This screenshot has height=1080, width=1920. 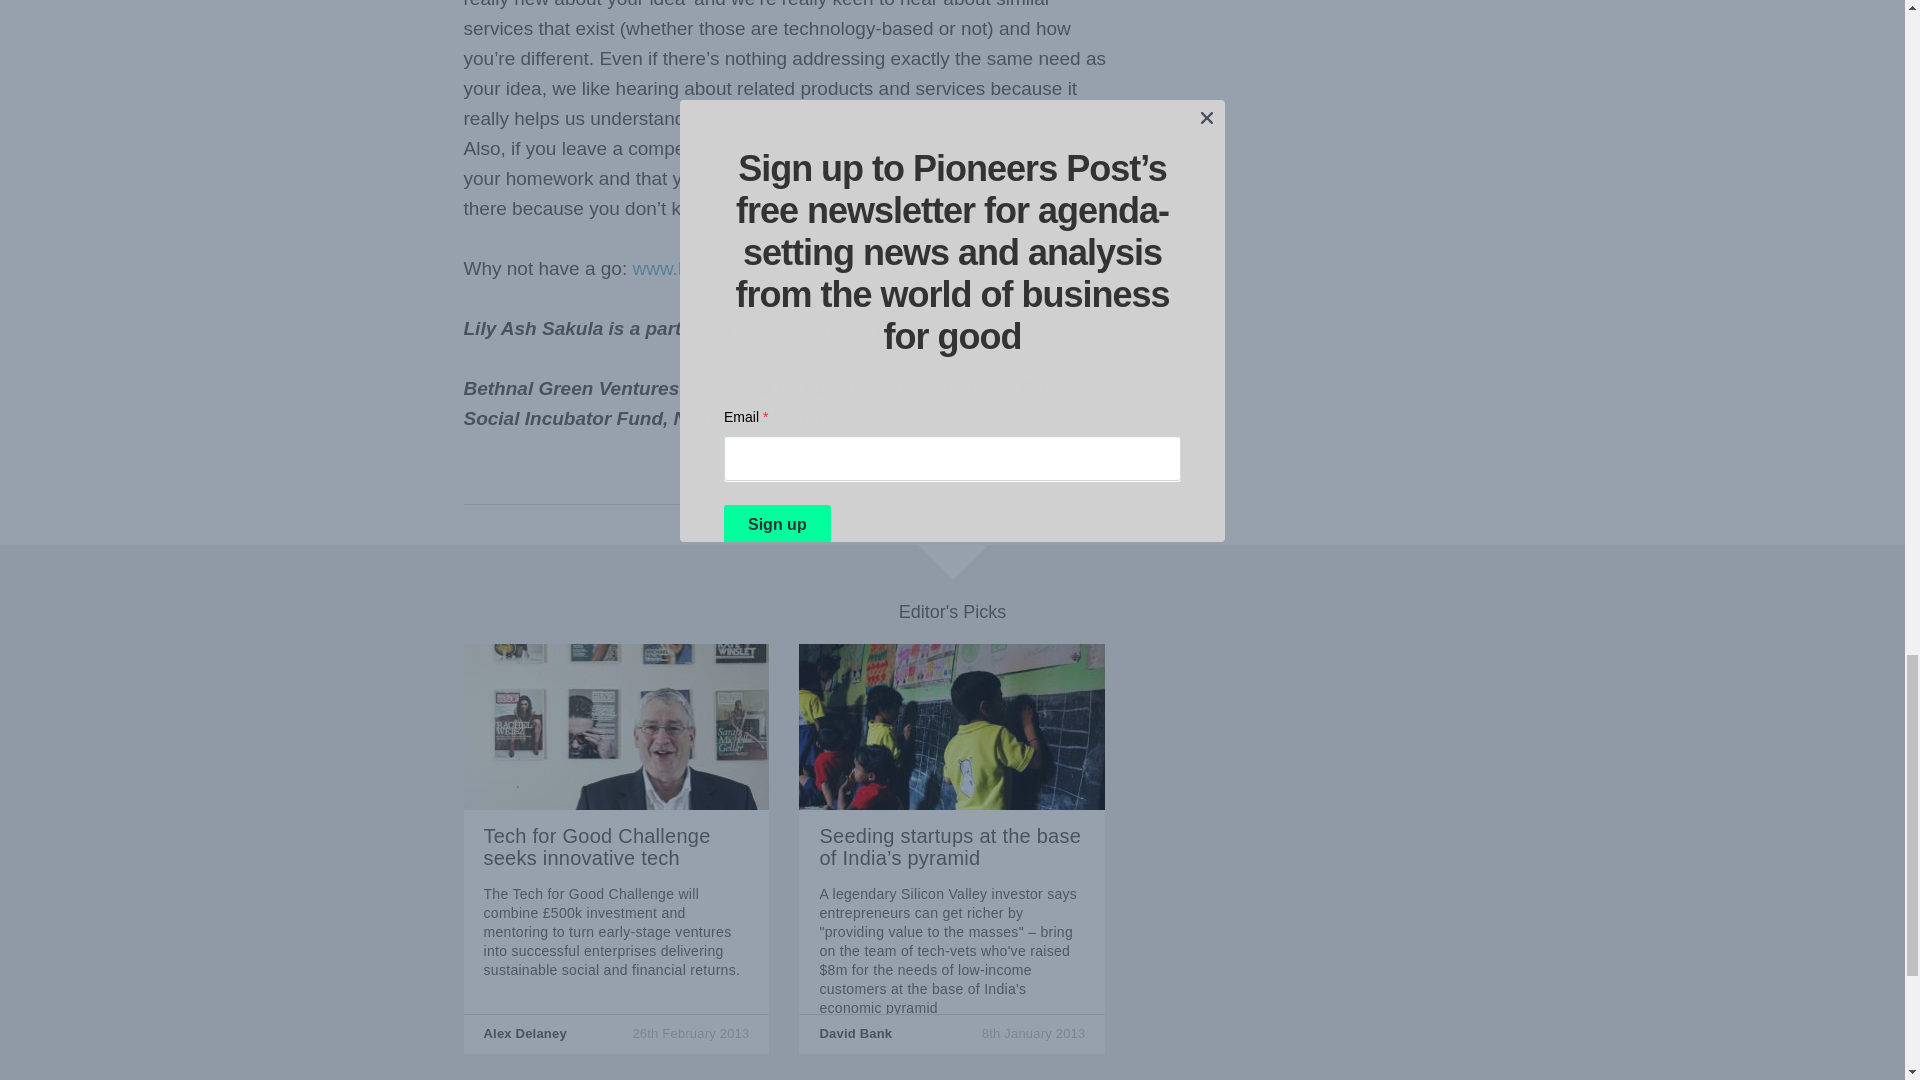 I want to click on View profile for Alex Delaney, so click(x=524, y=1034).